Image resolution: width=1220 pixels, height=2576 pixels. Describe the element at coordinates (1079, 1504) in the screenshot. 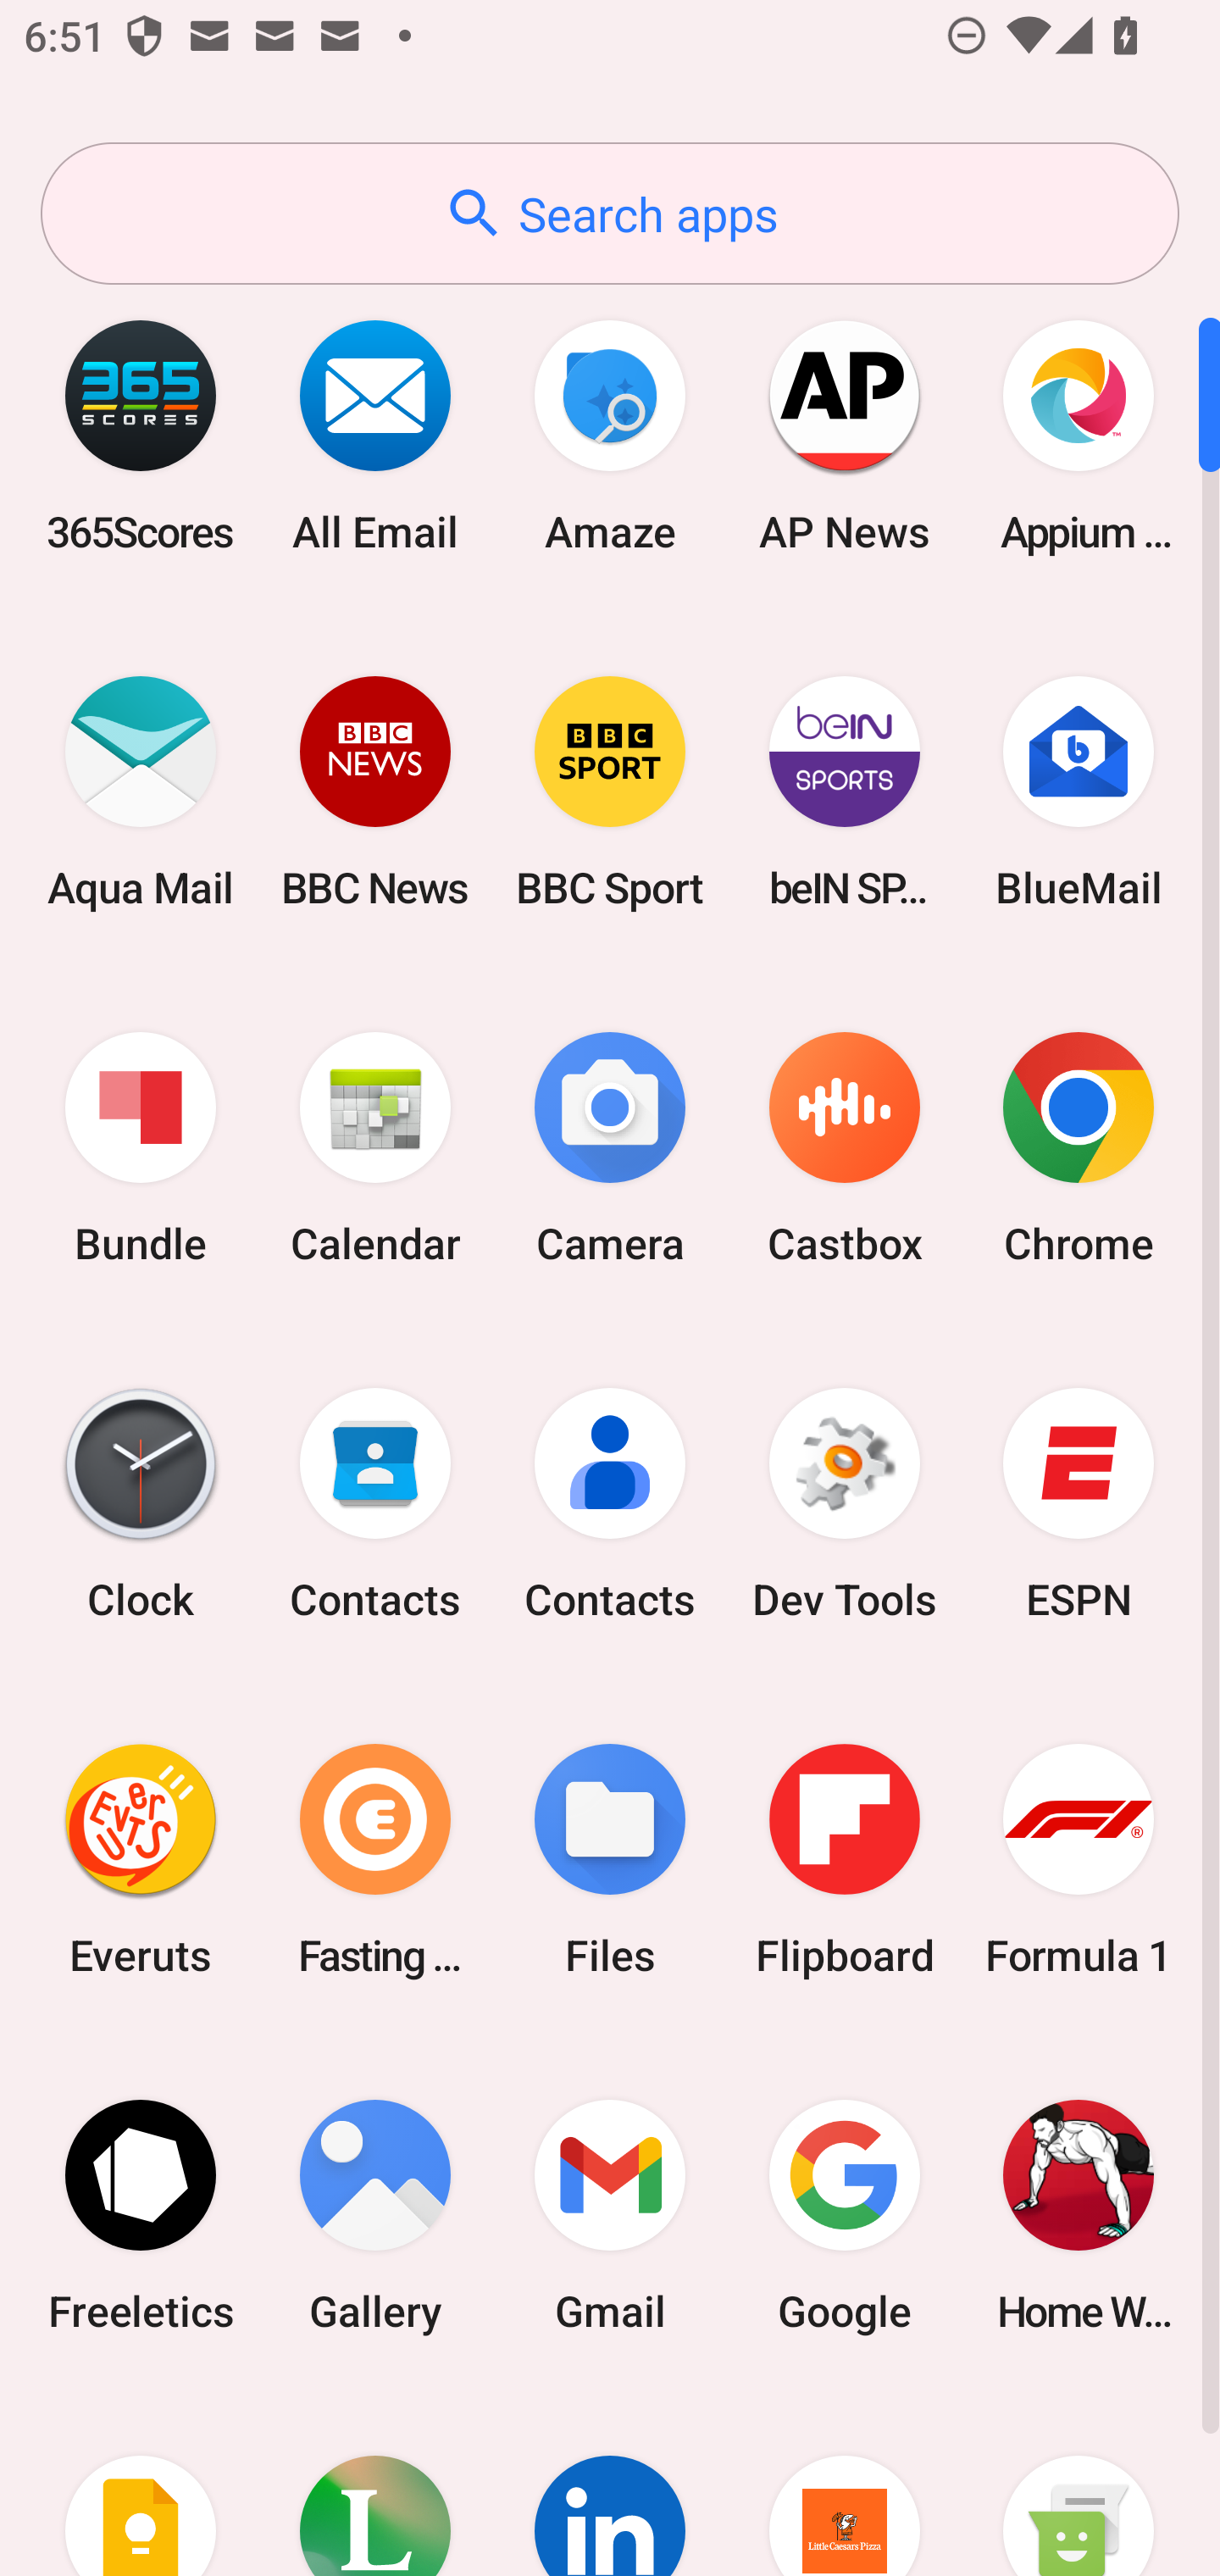

I see `ESPN` at that location.